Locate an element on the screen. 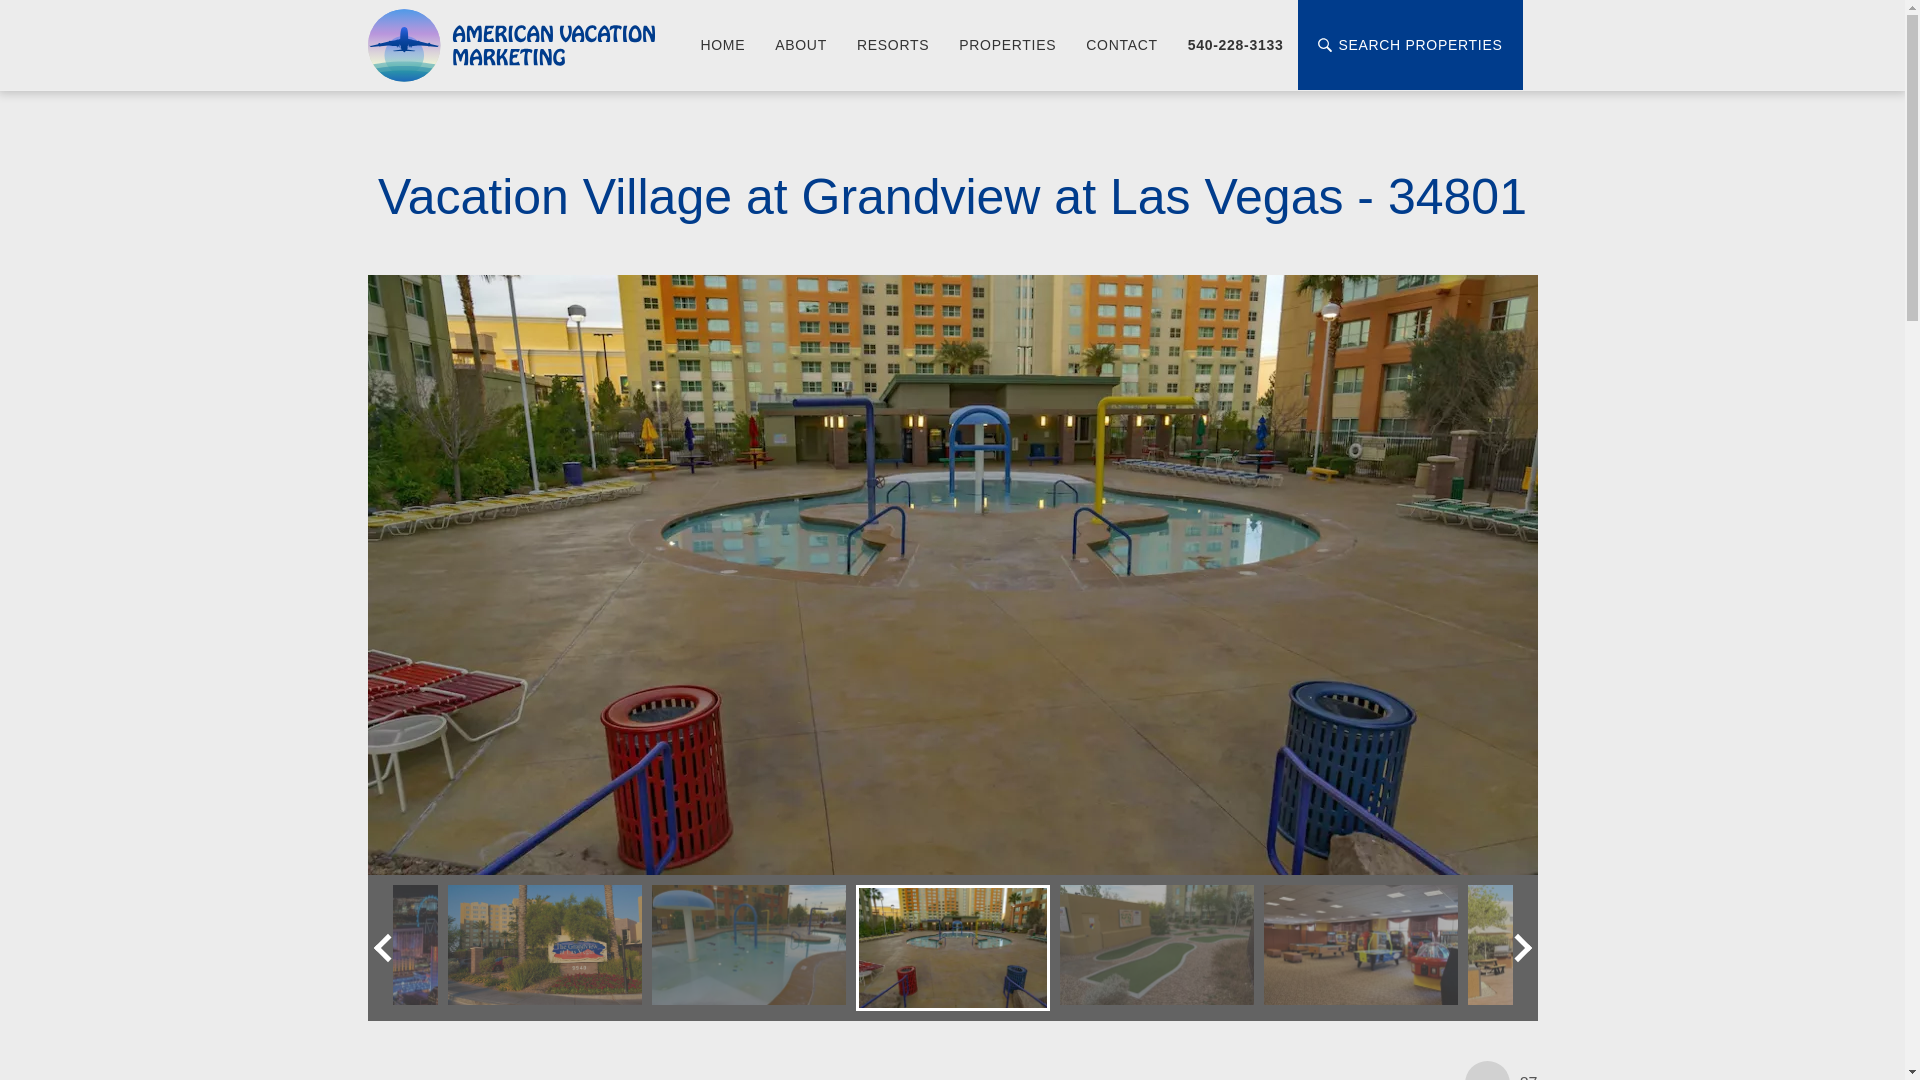 Image resolution: width=1920 pixels, height=1080 pixels. Next is located at coordinates (1517, 947).